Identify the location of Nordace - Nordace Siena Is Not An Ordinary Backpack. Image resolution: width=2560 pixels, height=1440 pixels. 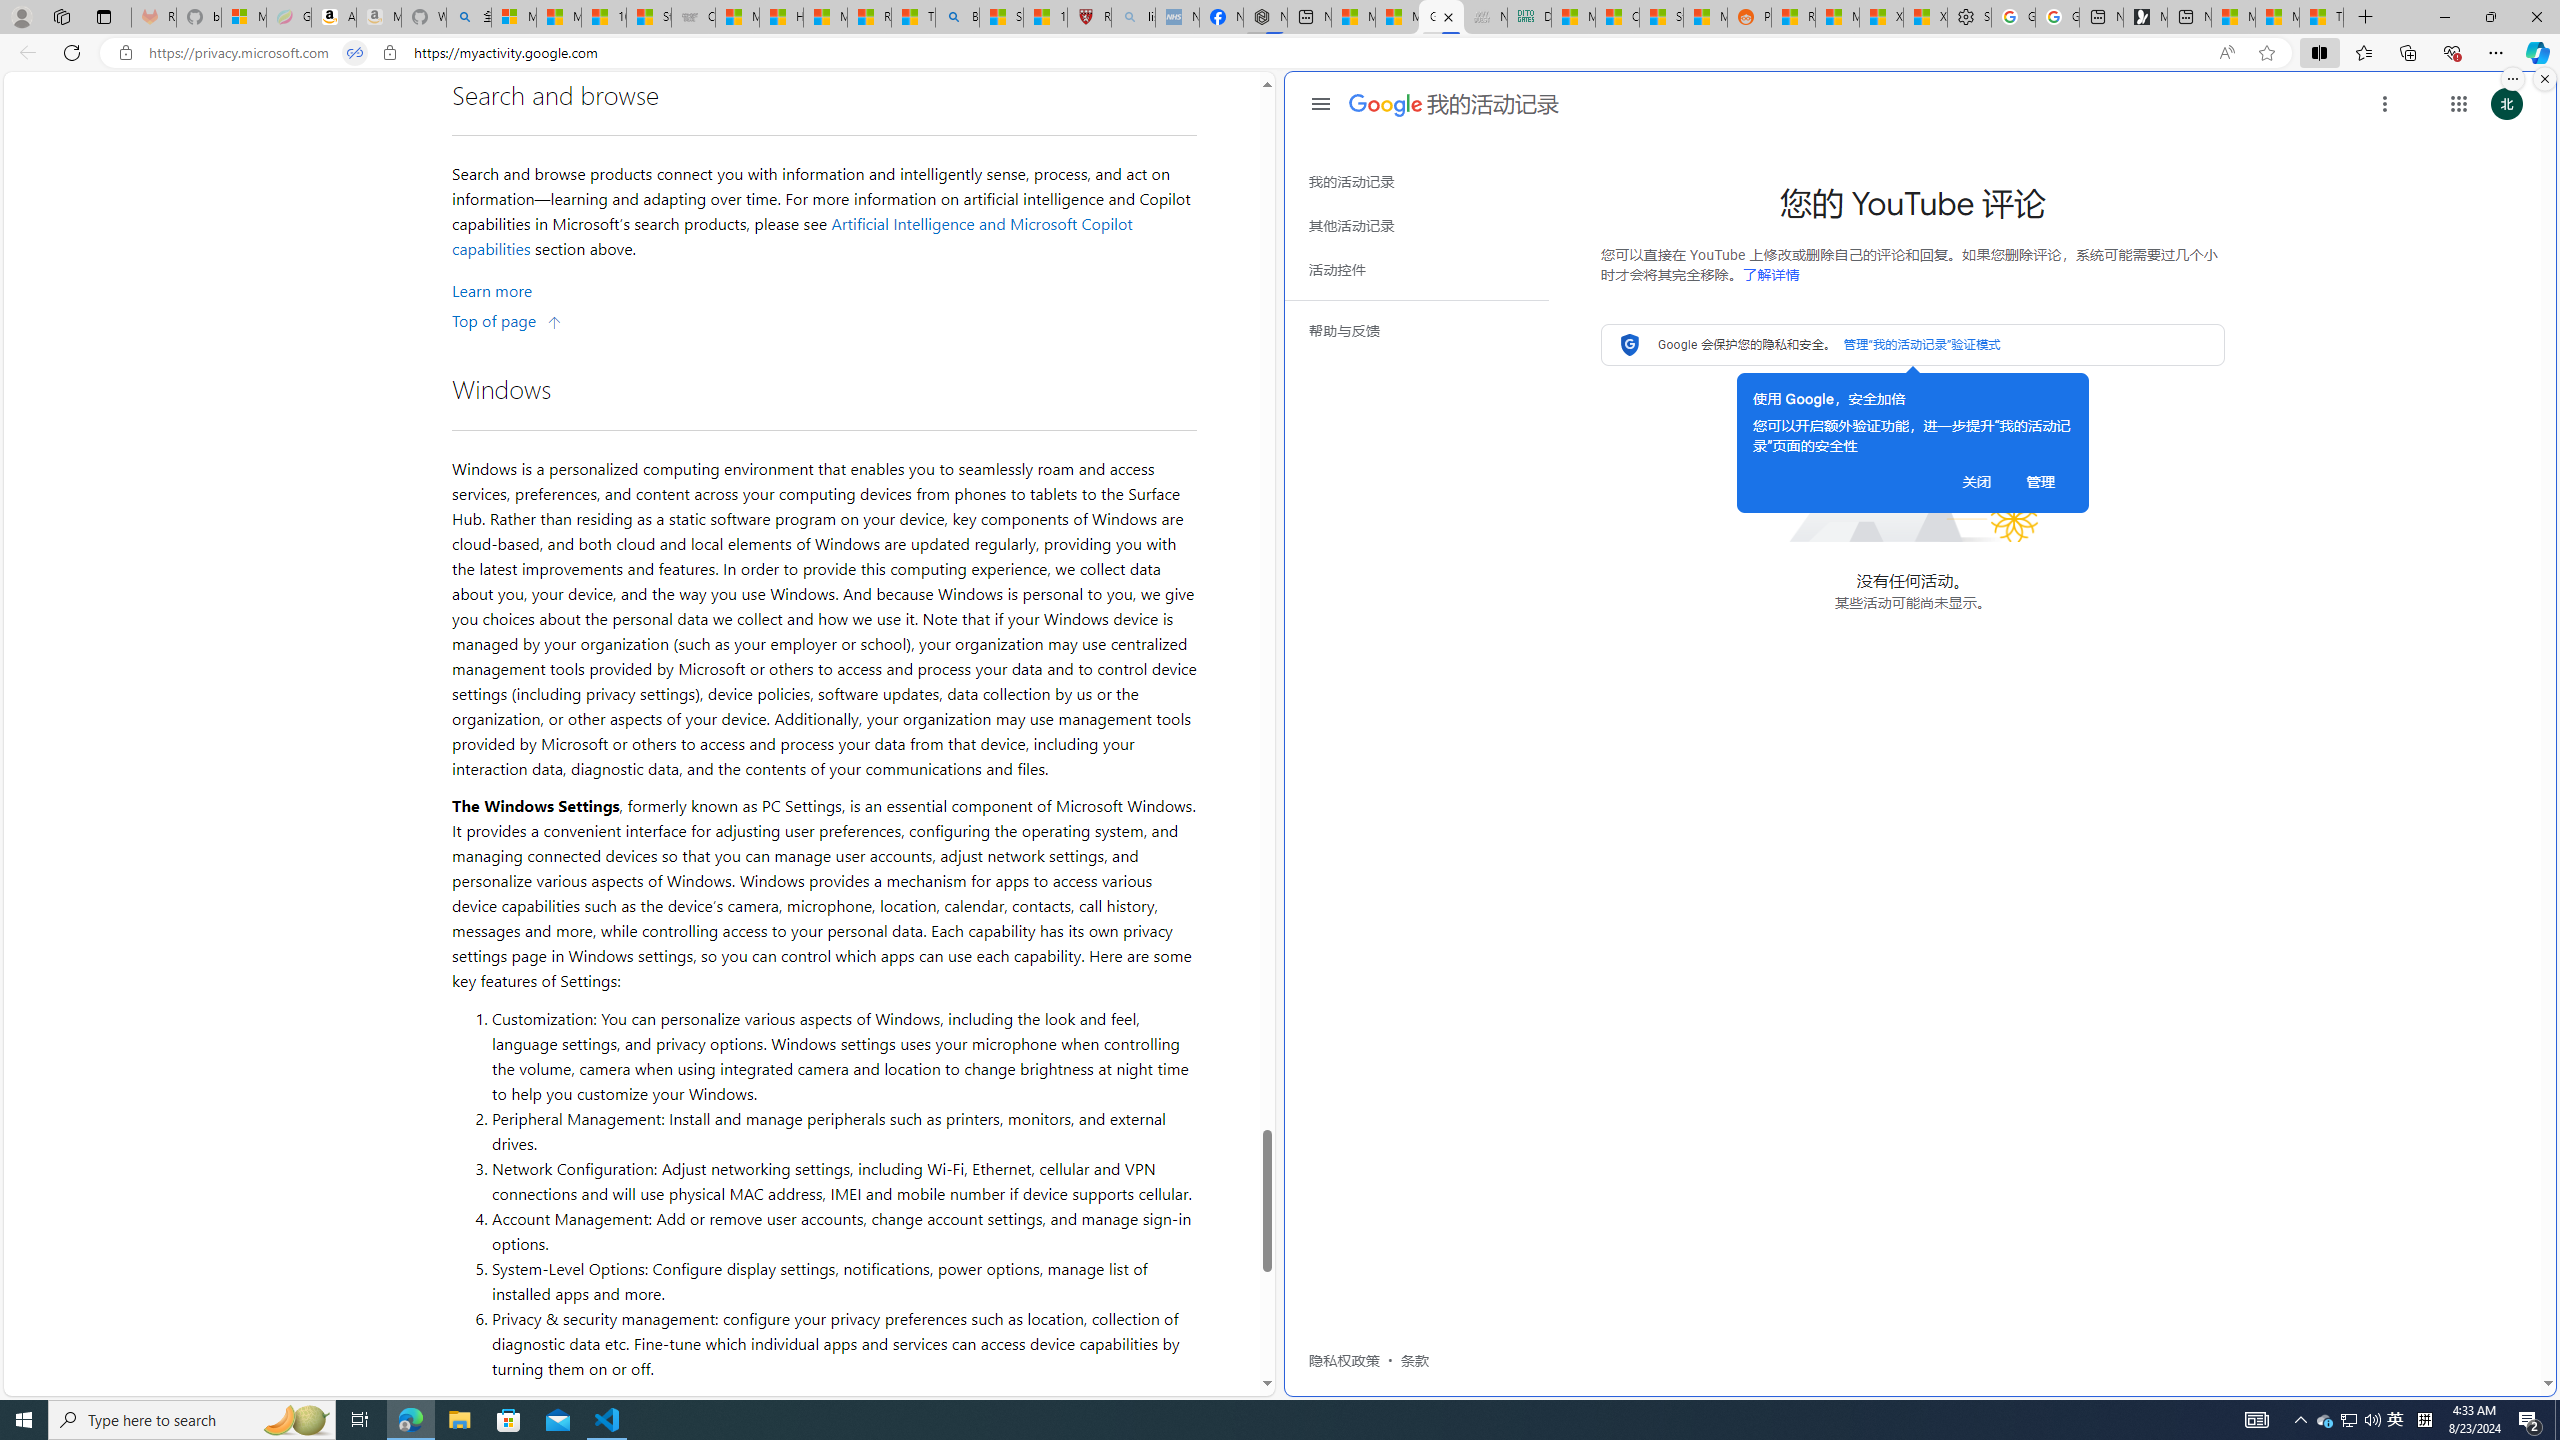
(1264, 17).